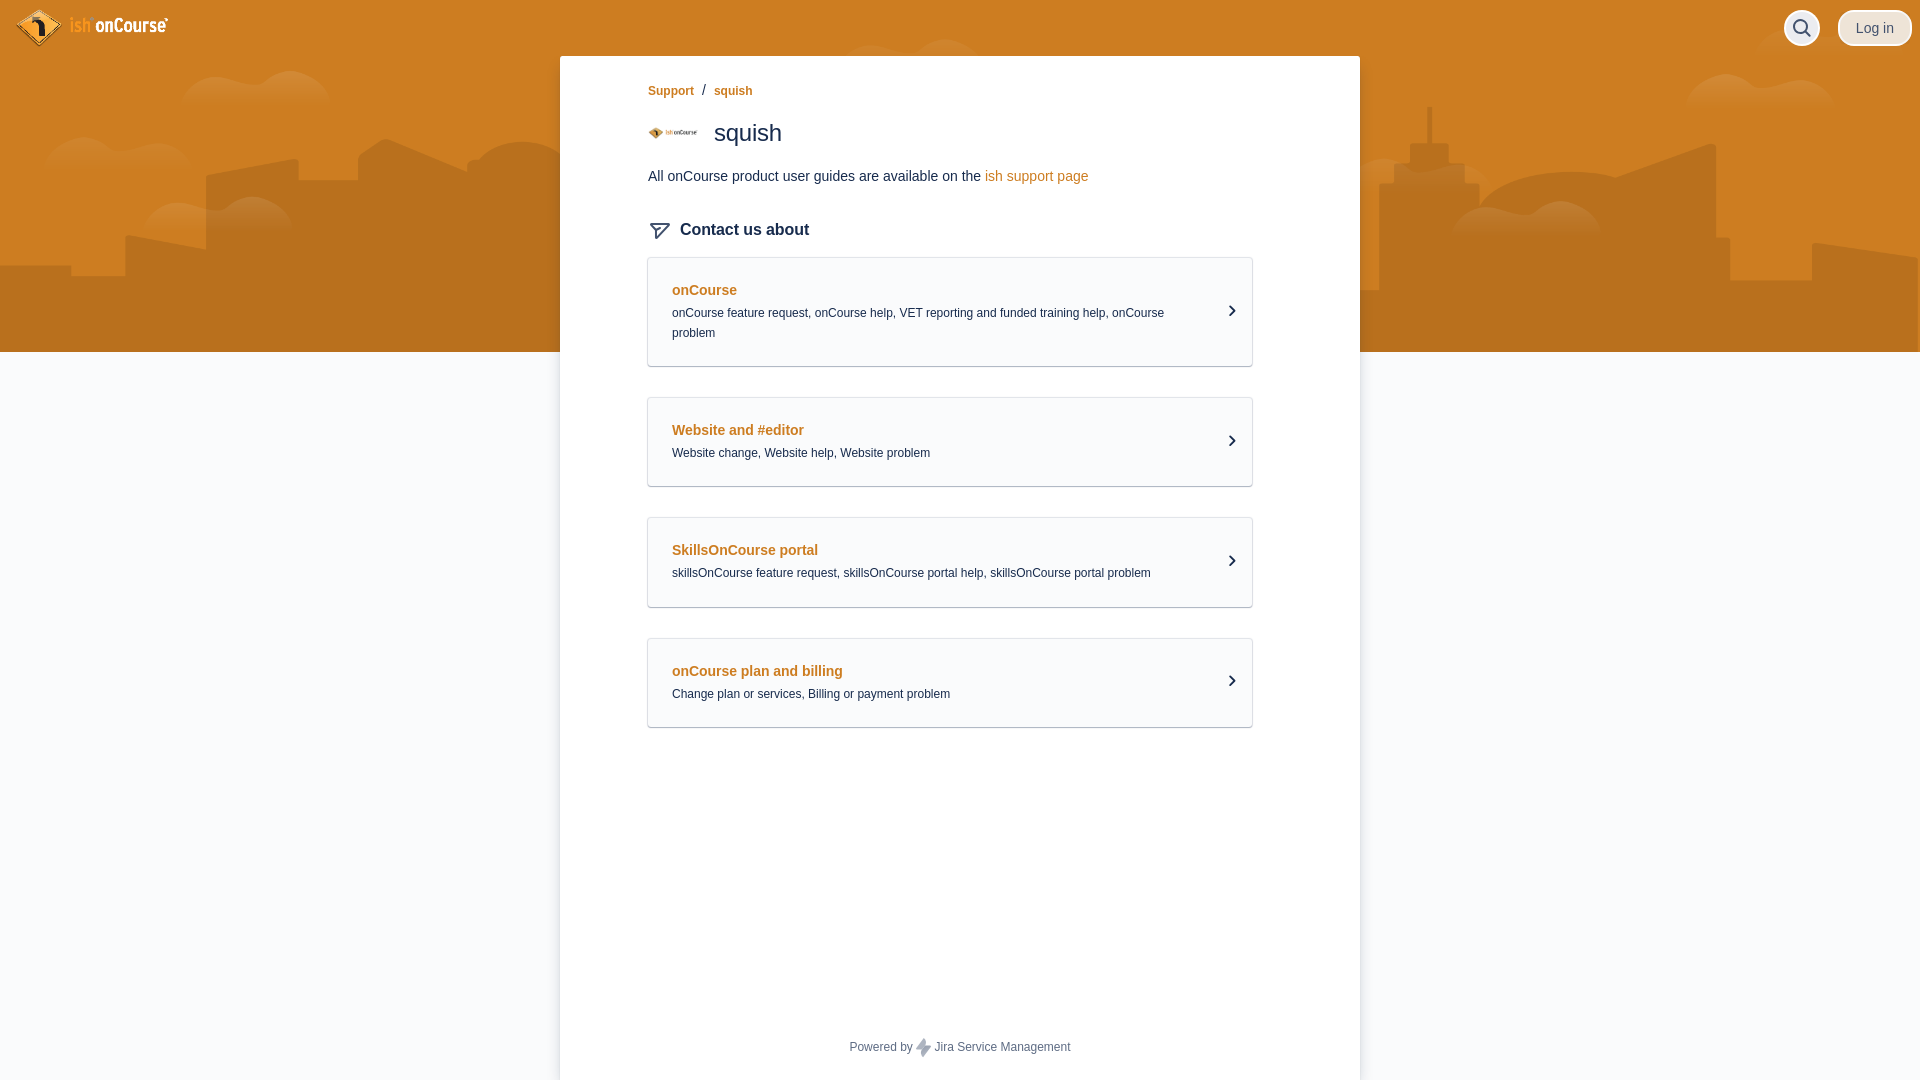 This screenshot has height=1080, width=1920. I want to click on ish support page, so click(1037, 176).